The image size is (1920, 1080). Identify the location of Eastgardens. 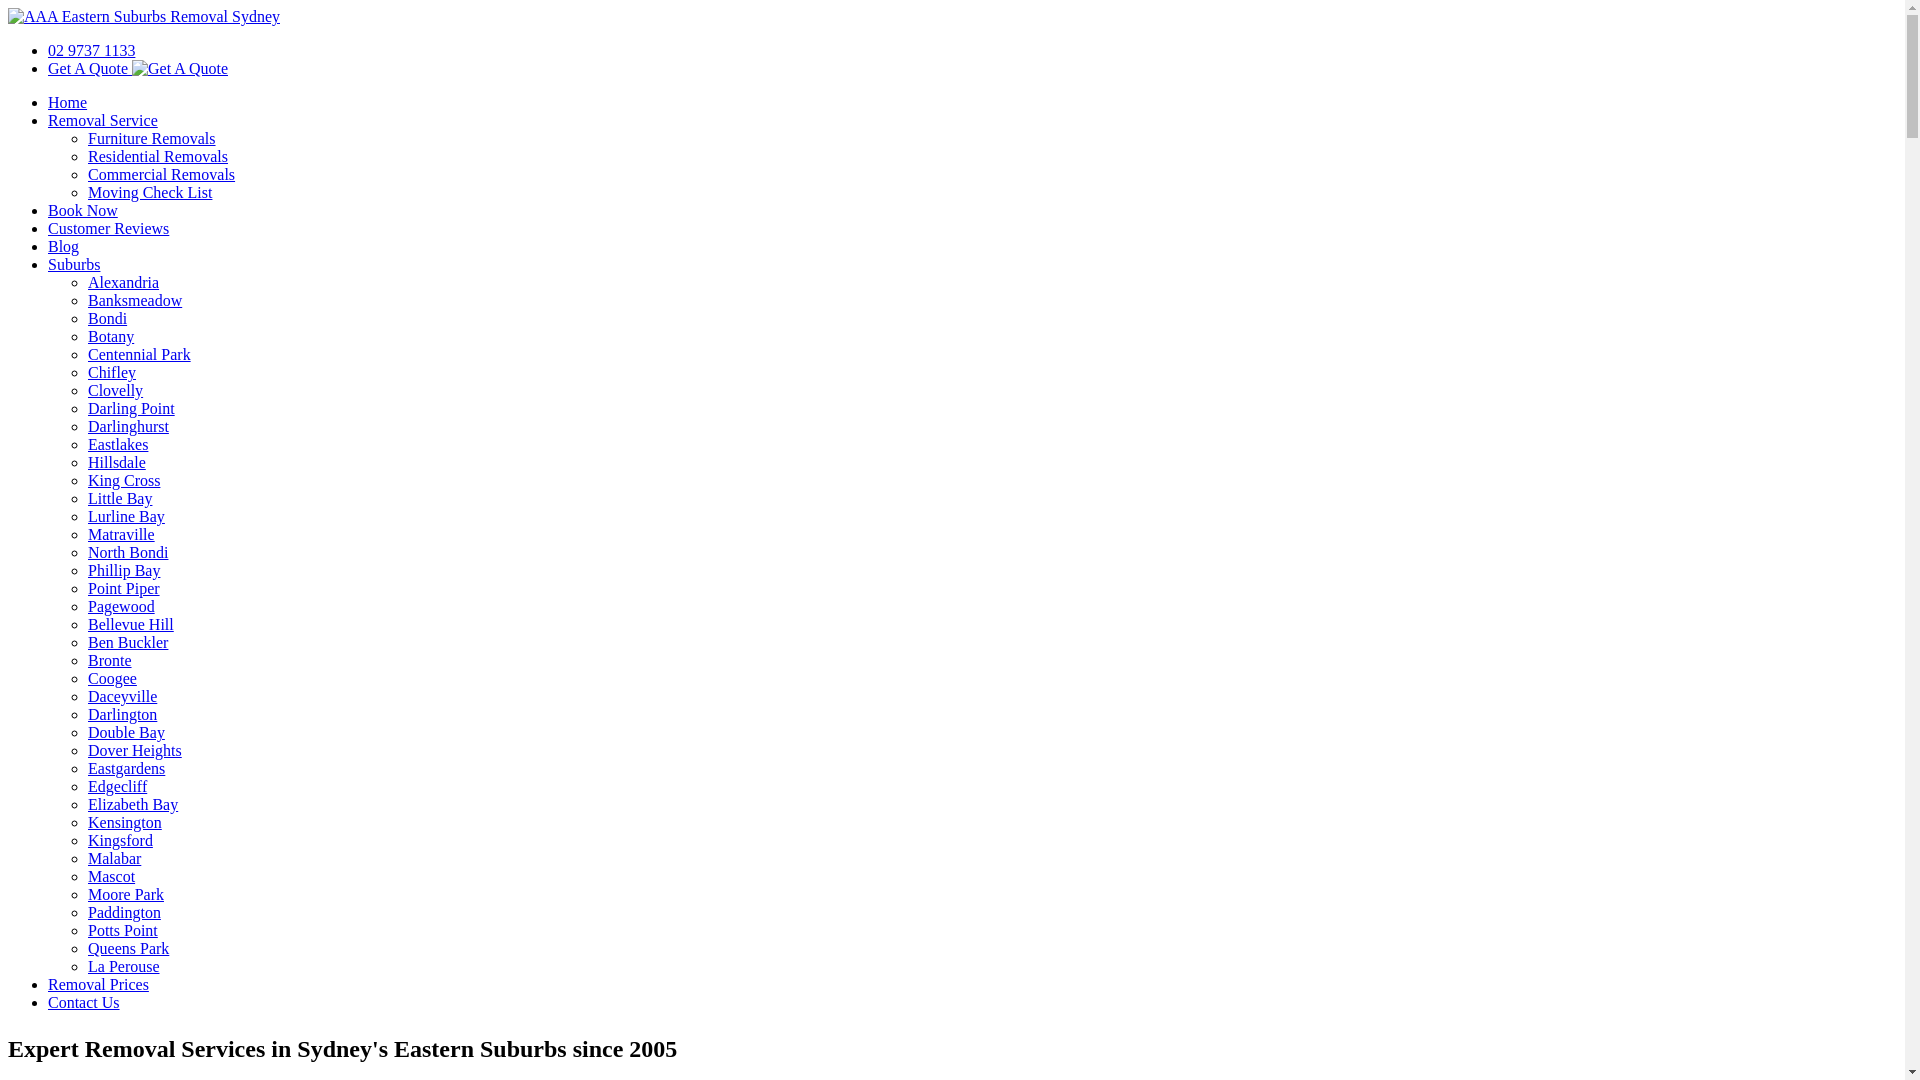
(126, 768).